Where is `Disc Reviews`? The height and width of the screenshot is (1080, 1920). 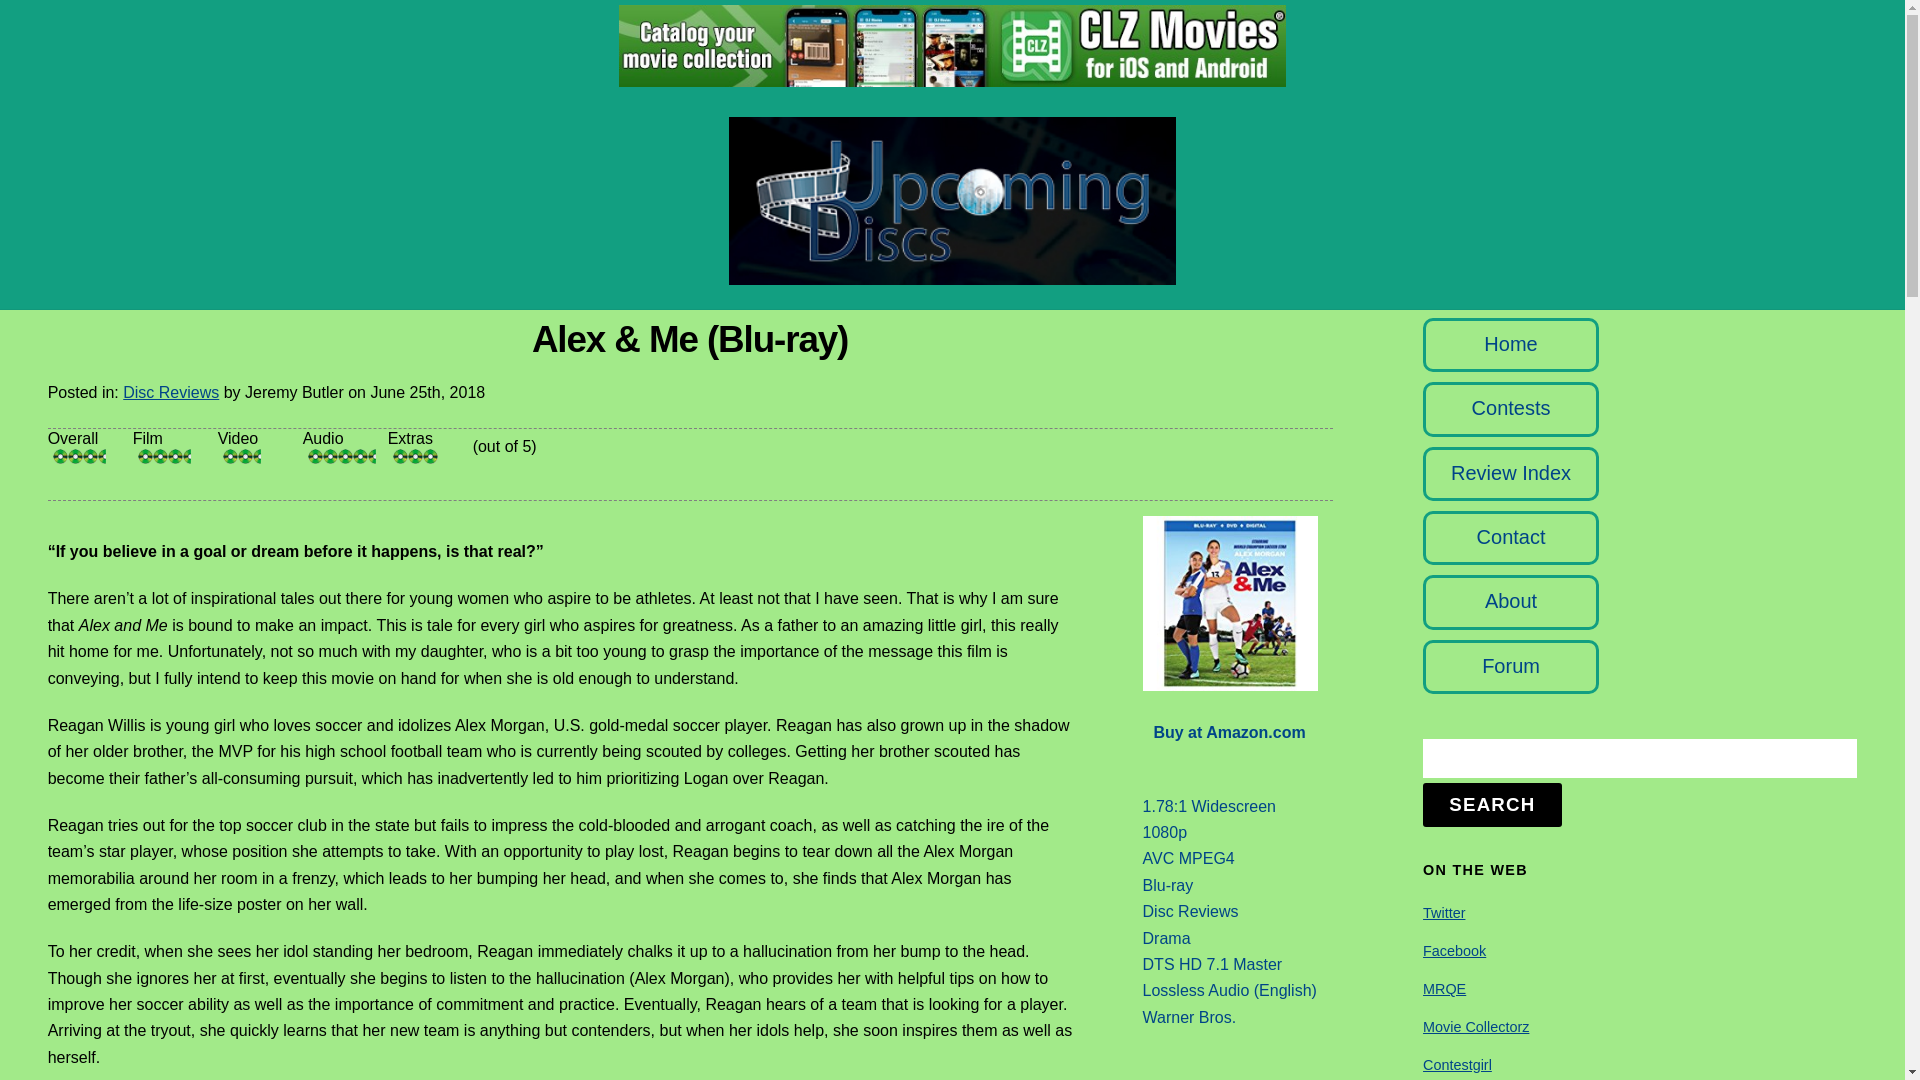 Disc Reviews is located at coordinates (170, 392).